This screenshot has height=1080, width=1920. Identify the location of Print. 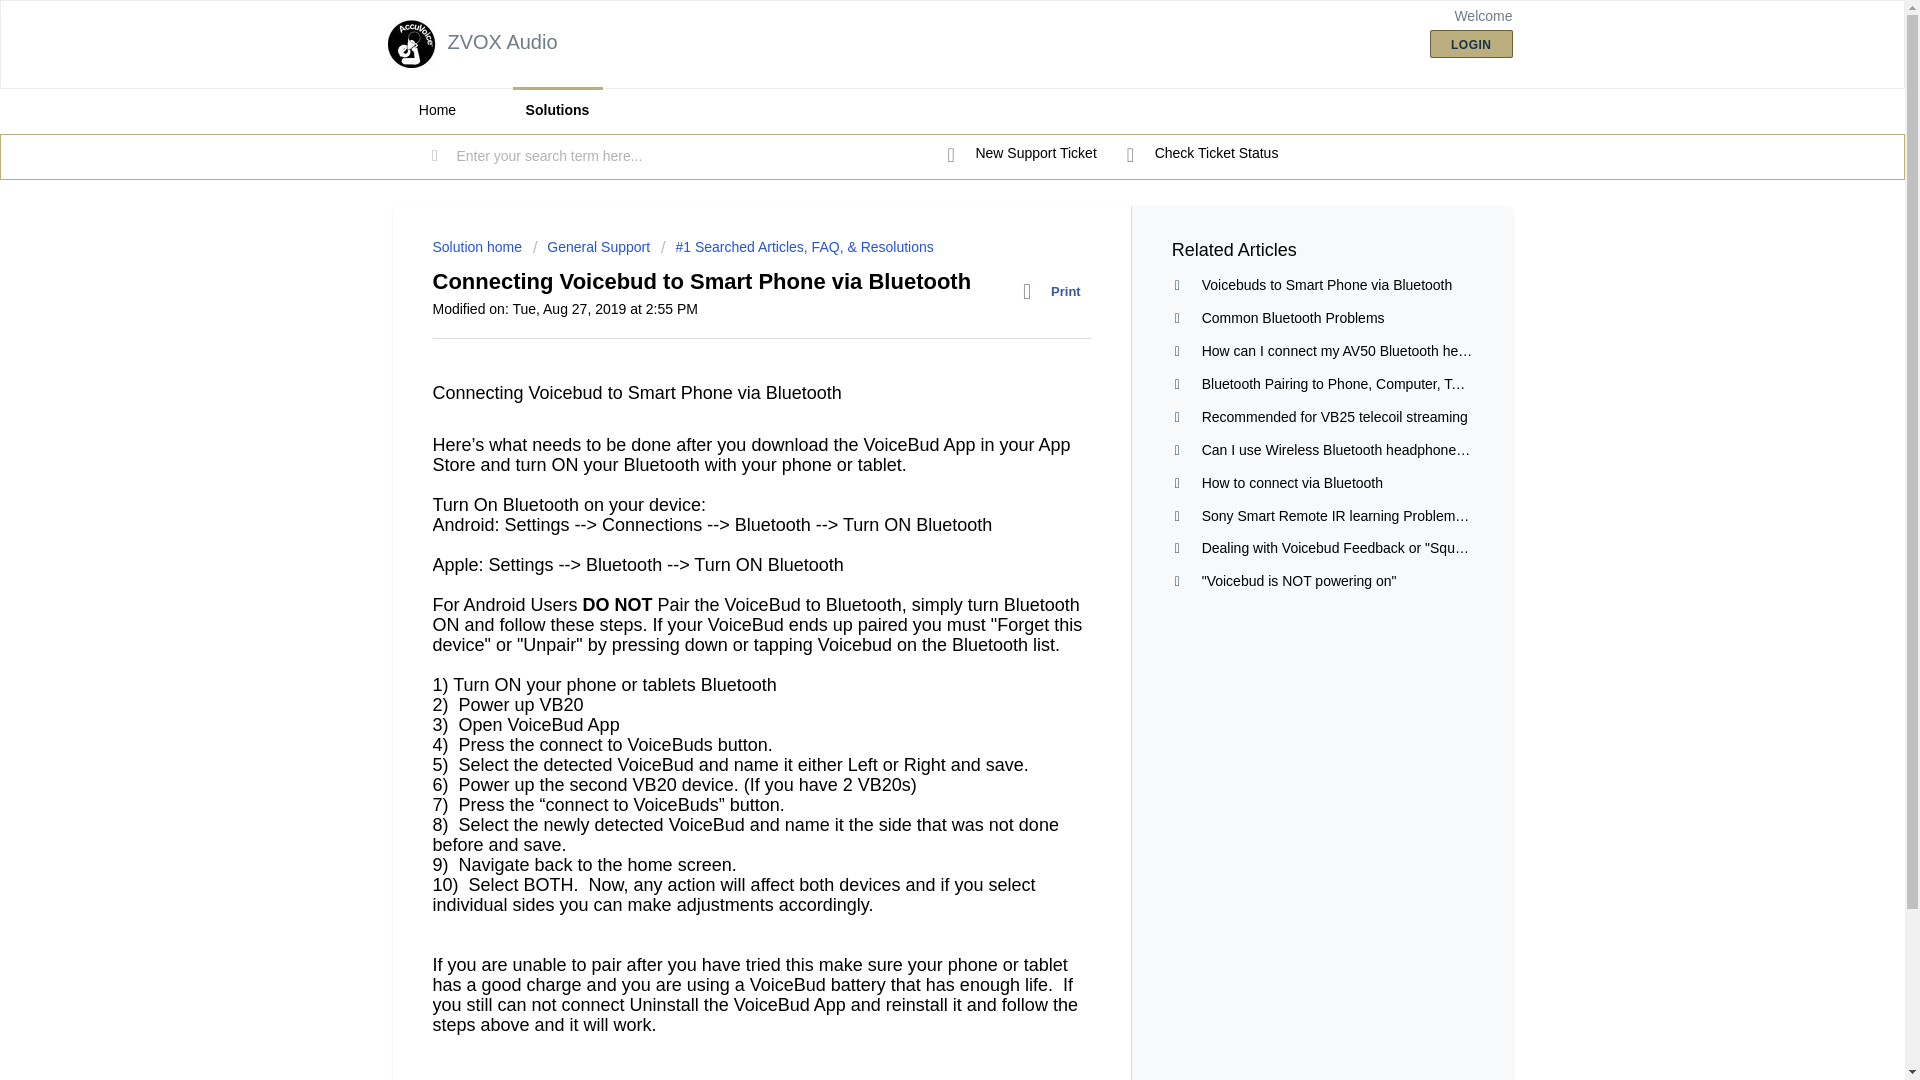
(1056, 291).